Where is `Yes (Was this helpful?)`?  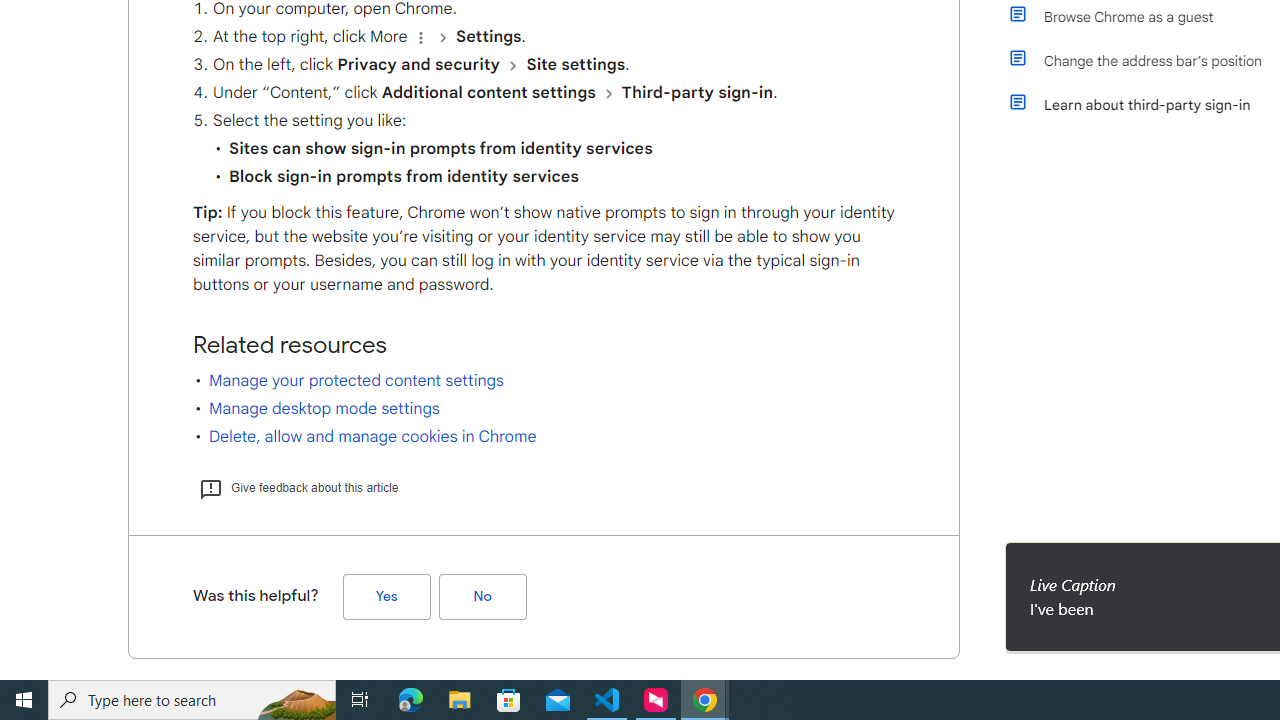 Yes (Was this helpful?) is located at coordinates (386, 596).